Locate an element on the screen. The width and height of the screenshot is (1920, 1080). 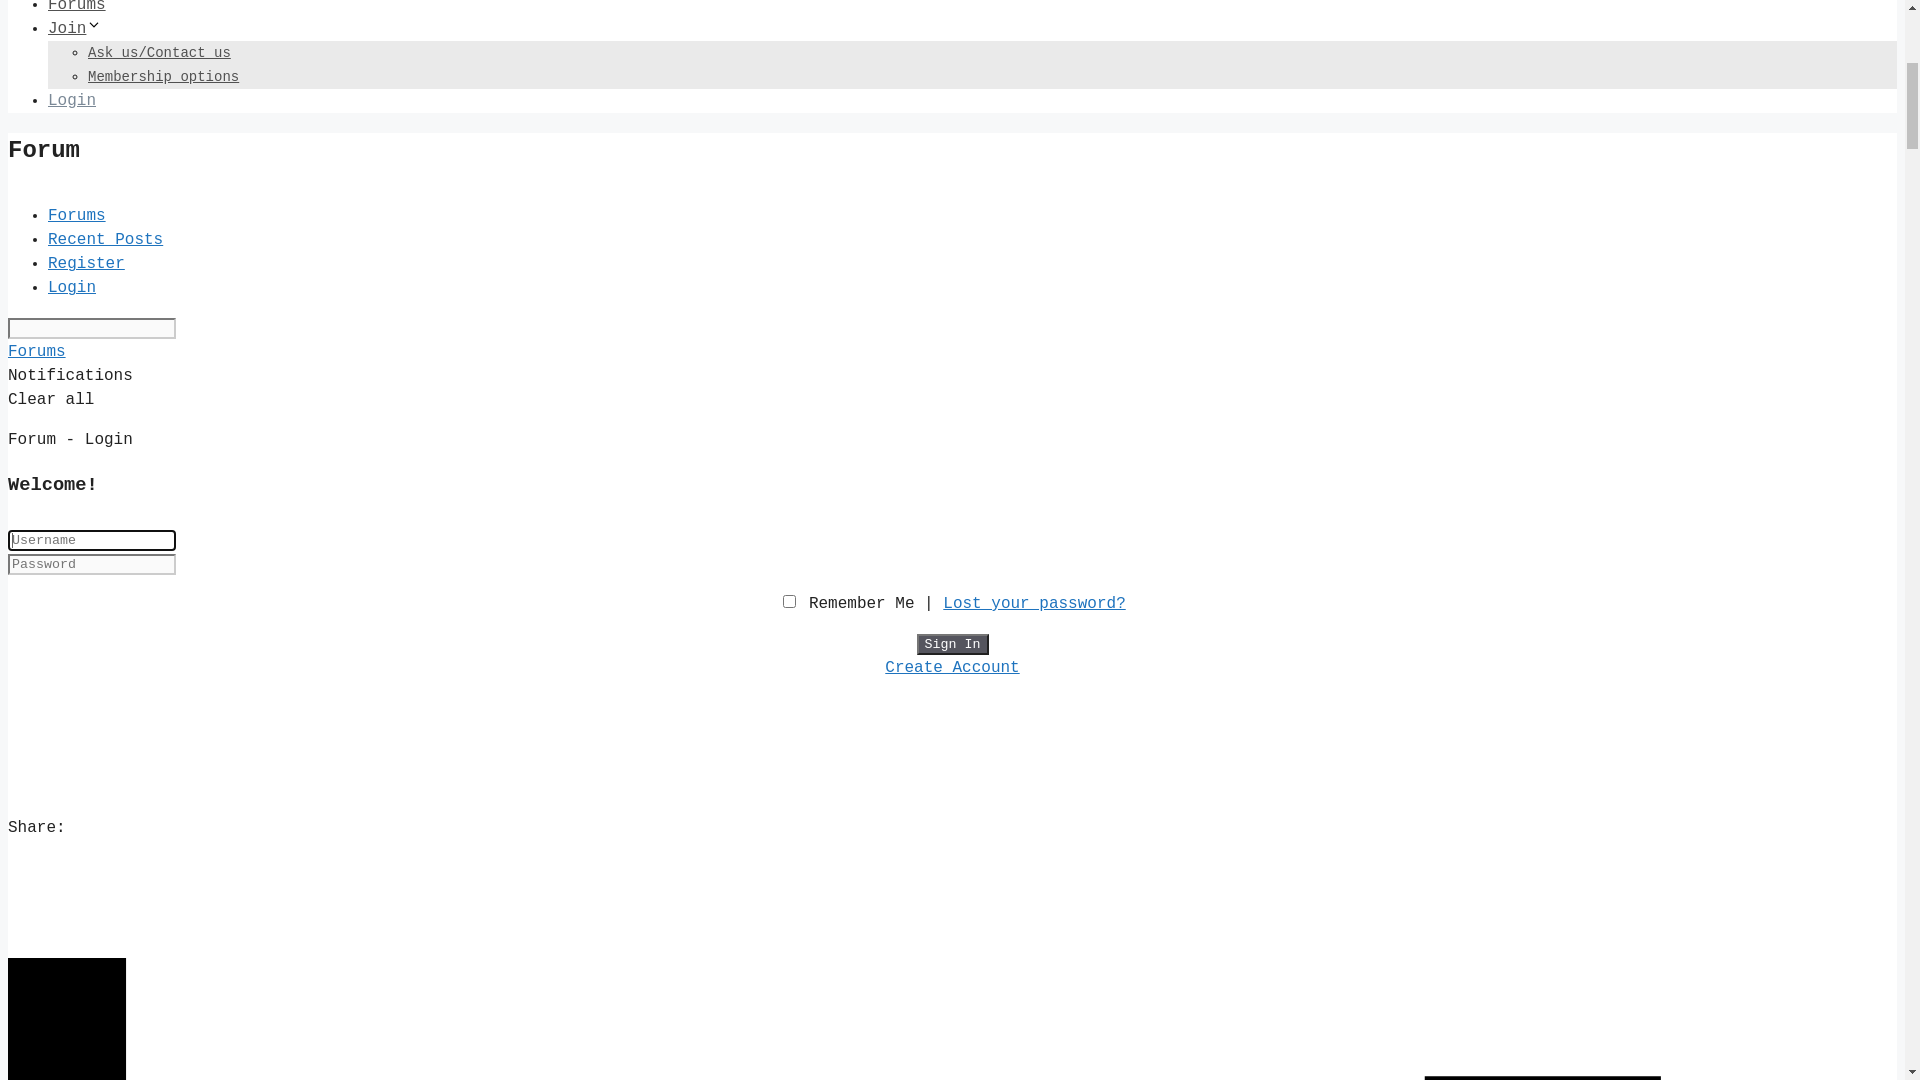
Forums is located at coordinates (77, 824).